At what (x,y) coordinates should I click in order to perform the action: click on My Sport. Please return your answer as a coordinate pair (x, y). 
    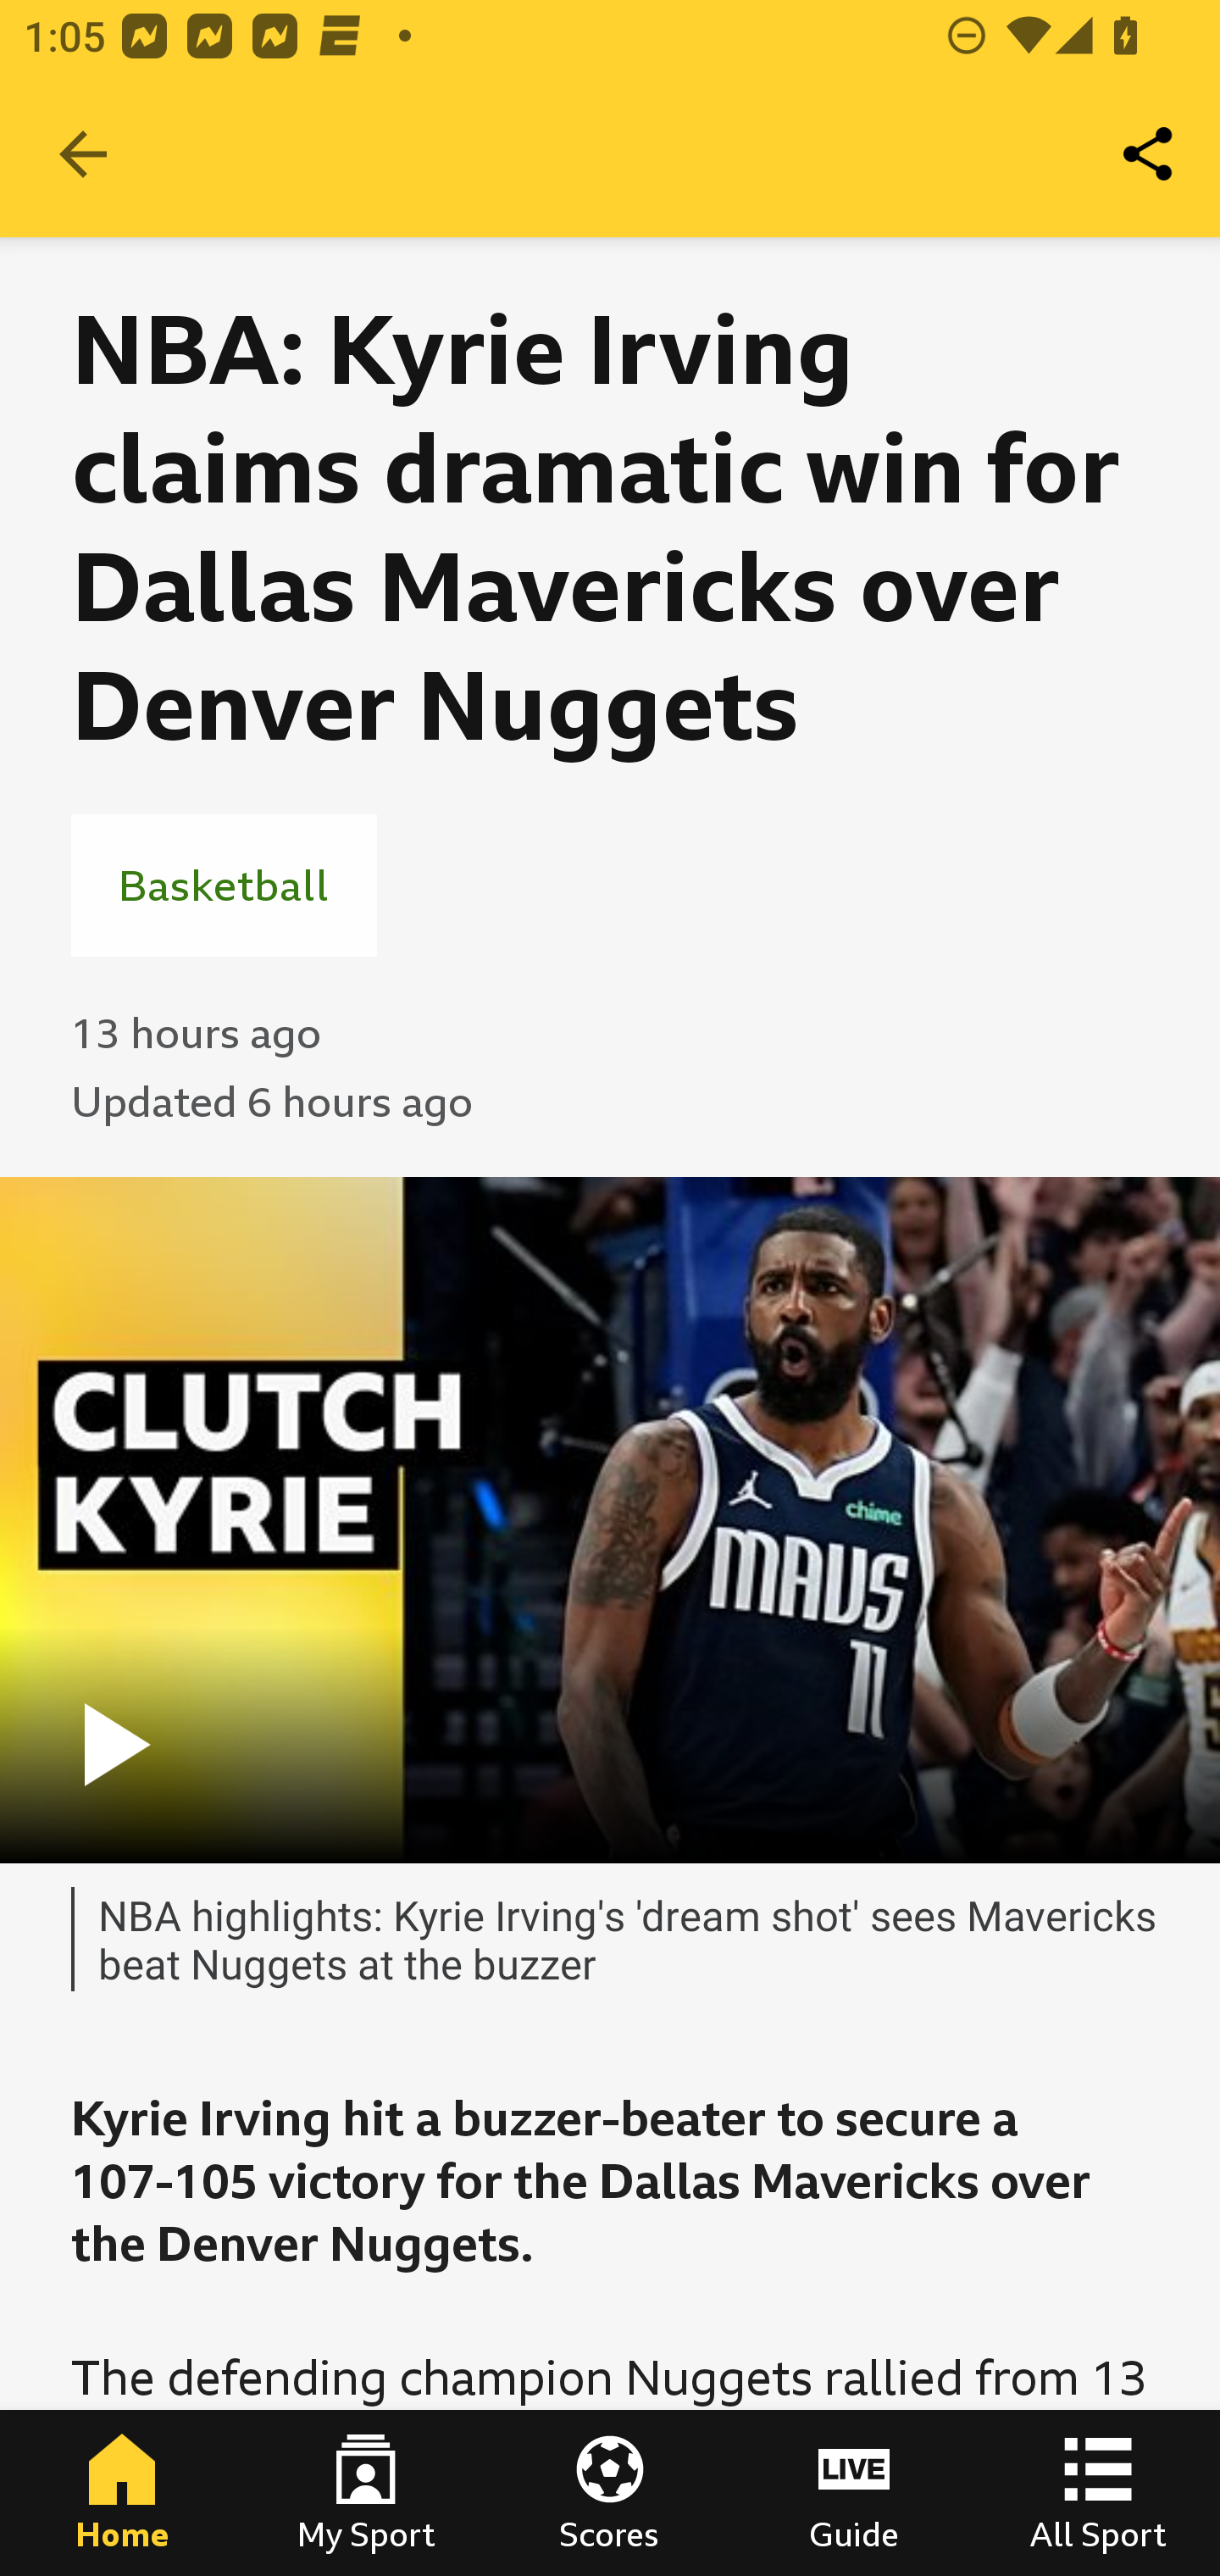
    Looking at the image, I should click on (366, 2493).